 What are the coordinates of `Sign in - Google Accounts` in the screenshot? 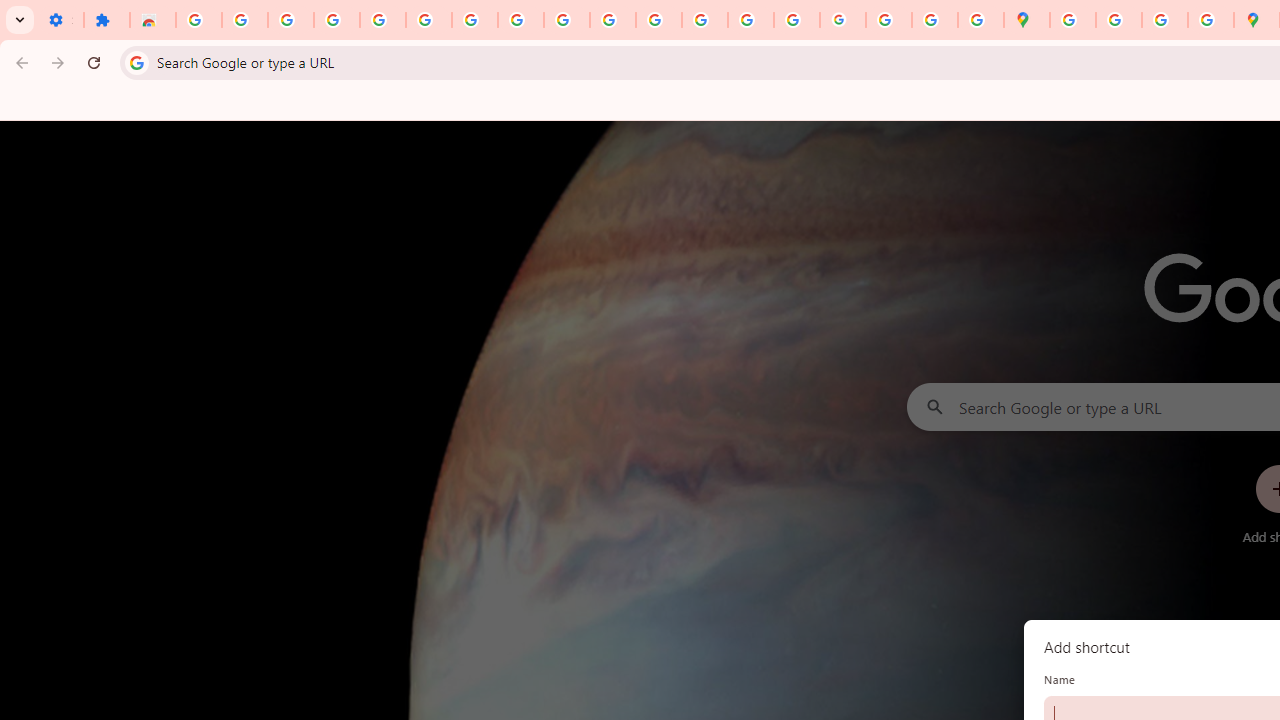 It's located at (428, 20).